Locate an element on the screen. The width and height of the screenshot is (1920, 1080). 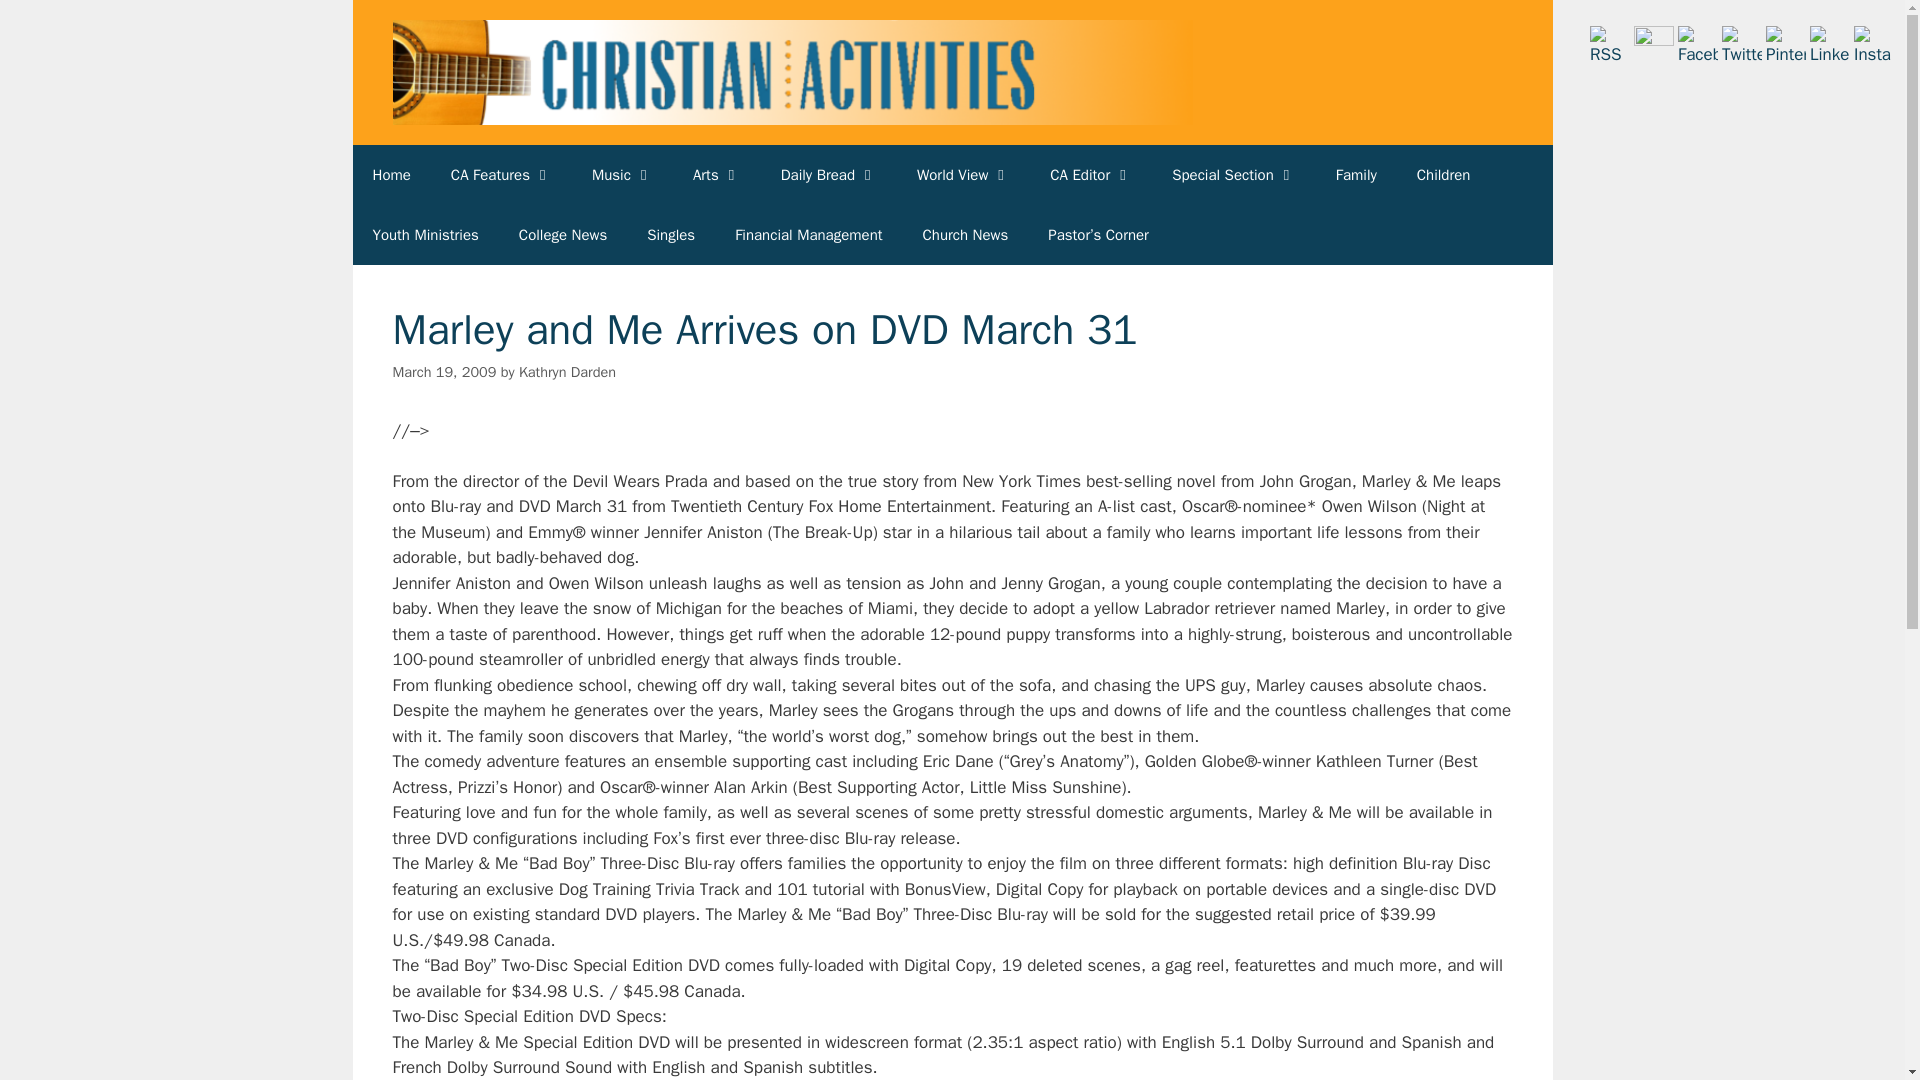
Children is located at coordinates (1444, 174).